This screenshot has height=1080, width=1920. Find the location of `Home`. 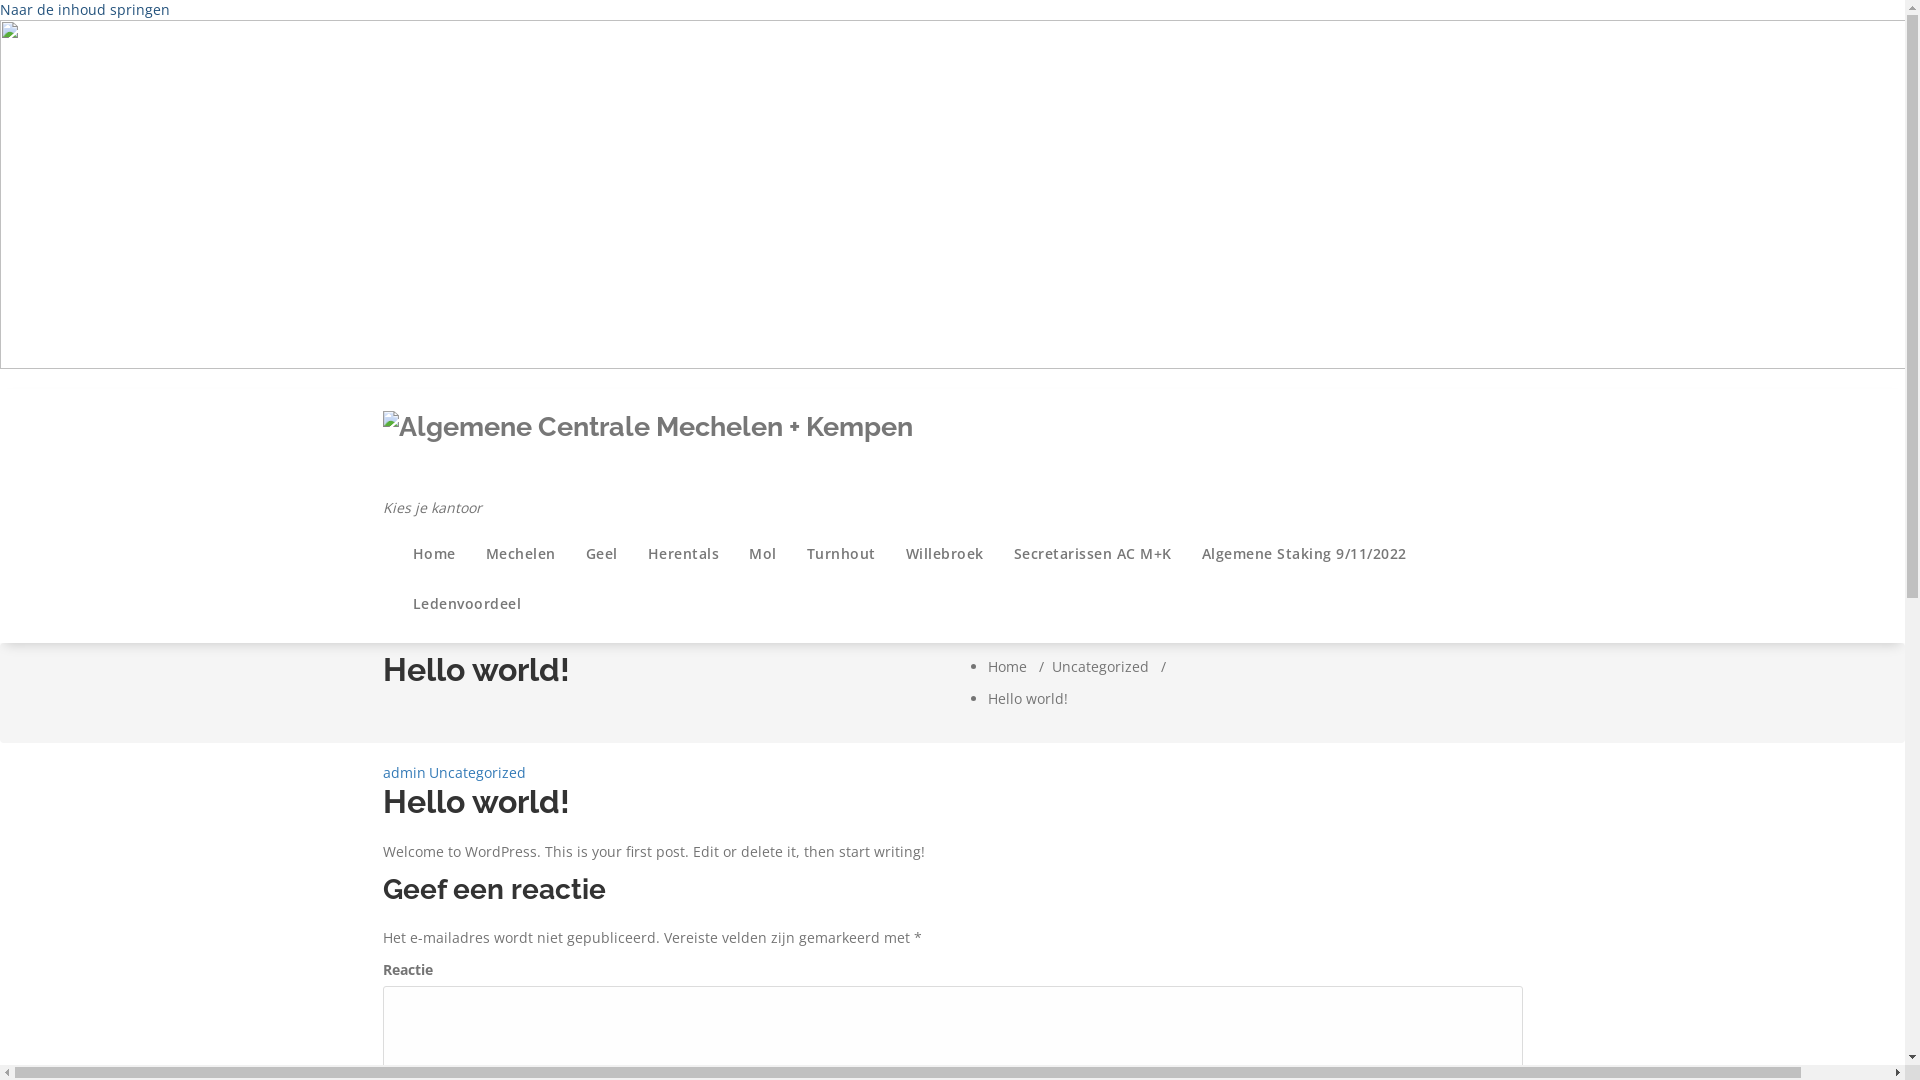

Home is located at coordinates (434, 554).